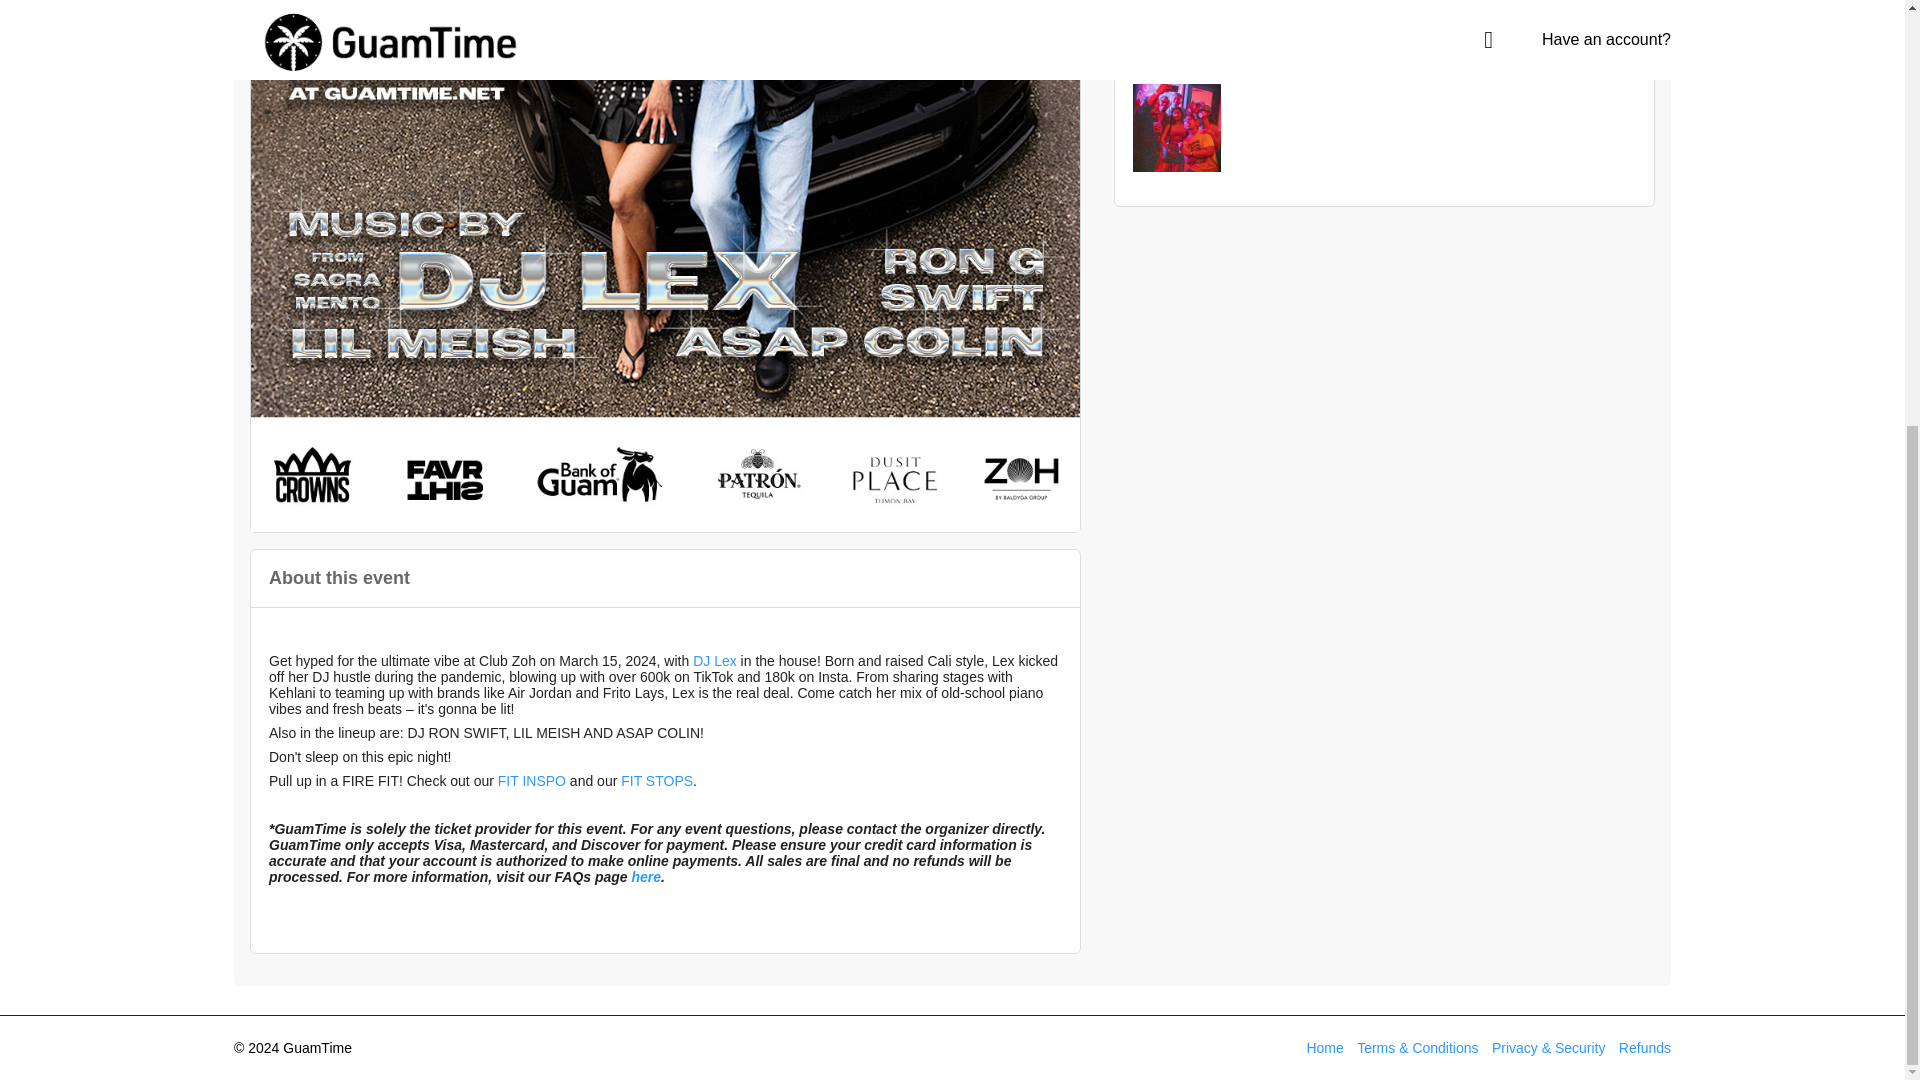 This screenshot has height=1080, width=1920. What do you see at coordinates (715, 660) in the screenshot?
I see `DJ Lex` at bounding box center [715, 660].